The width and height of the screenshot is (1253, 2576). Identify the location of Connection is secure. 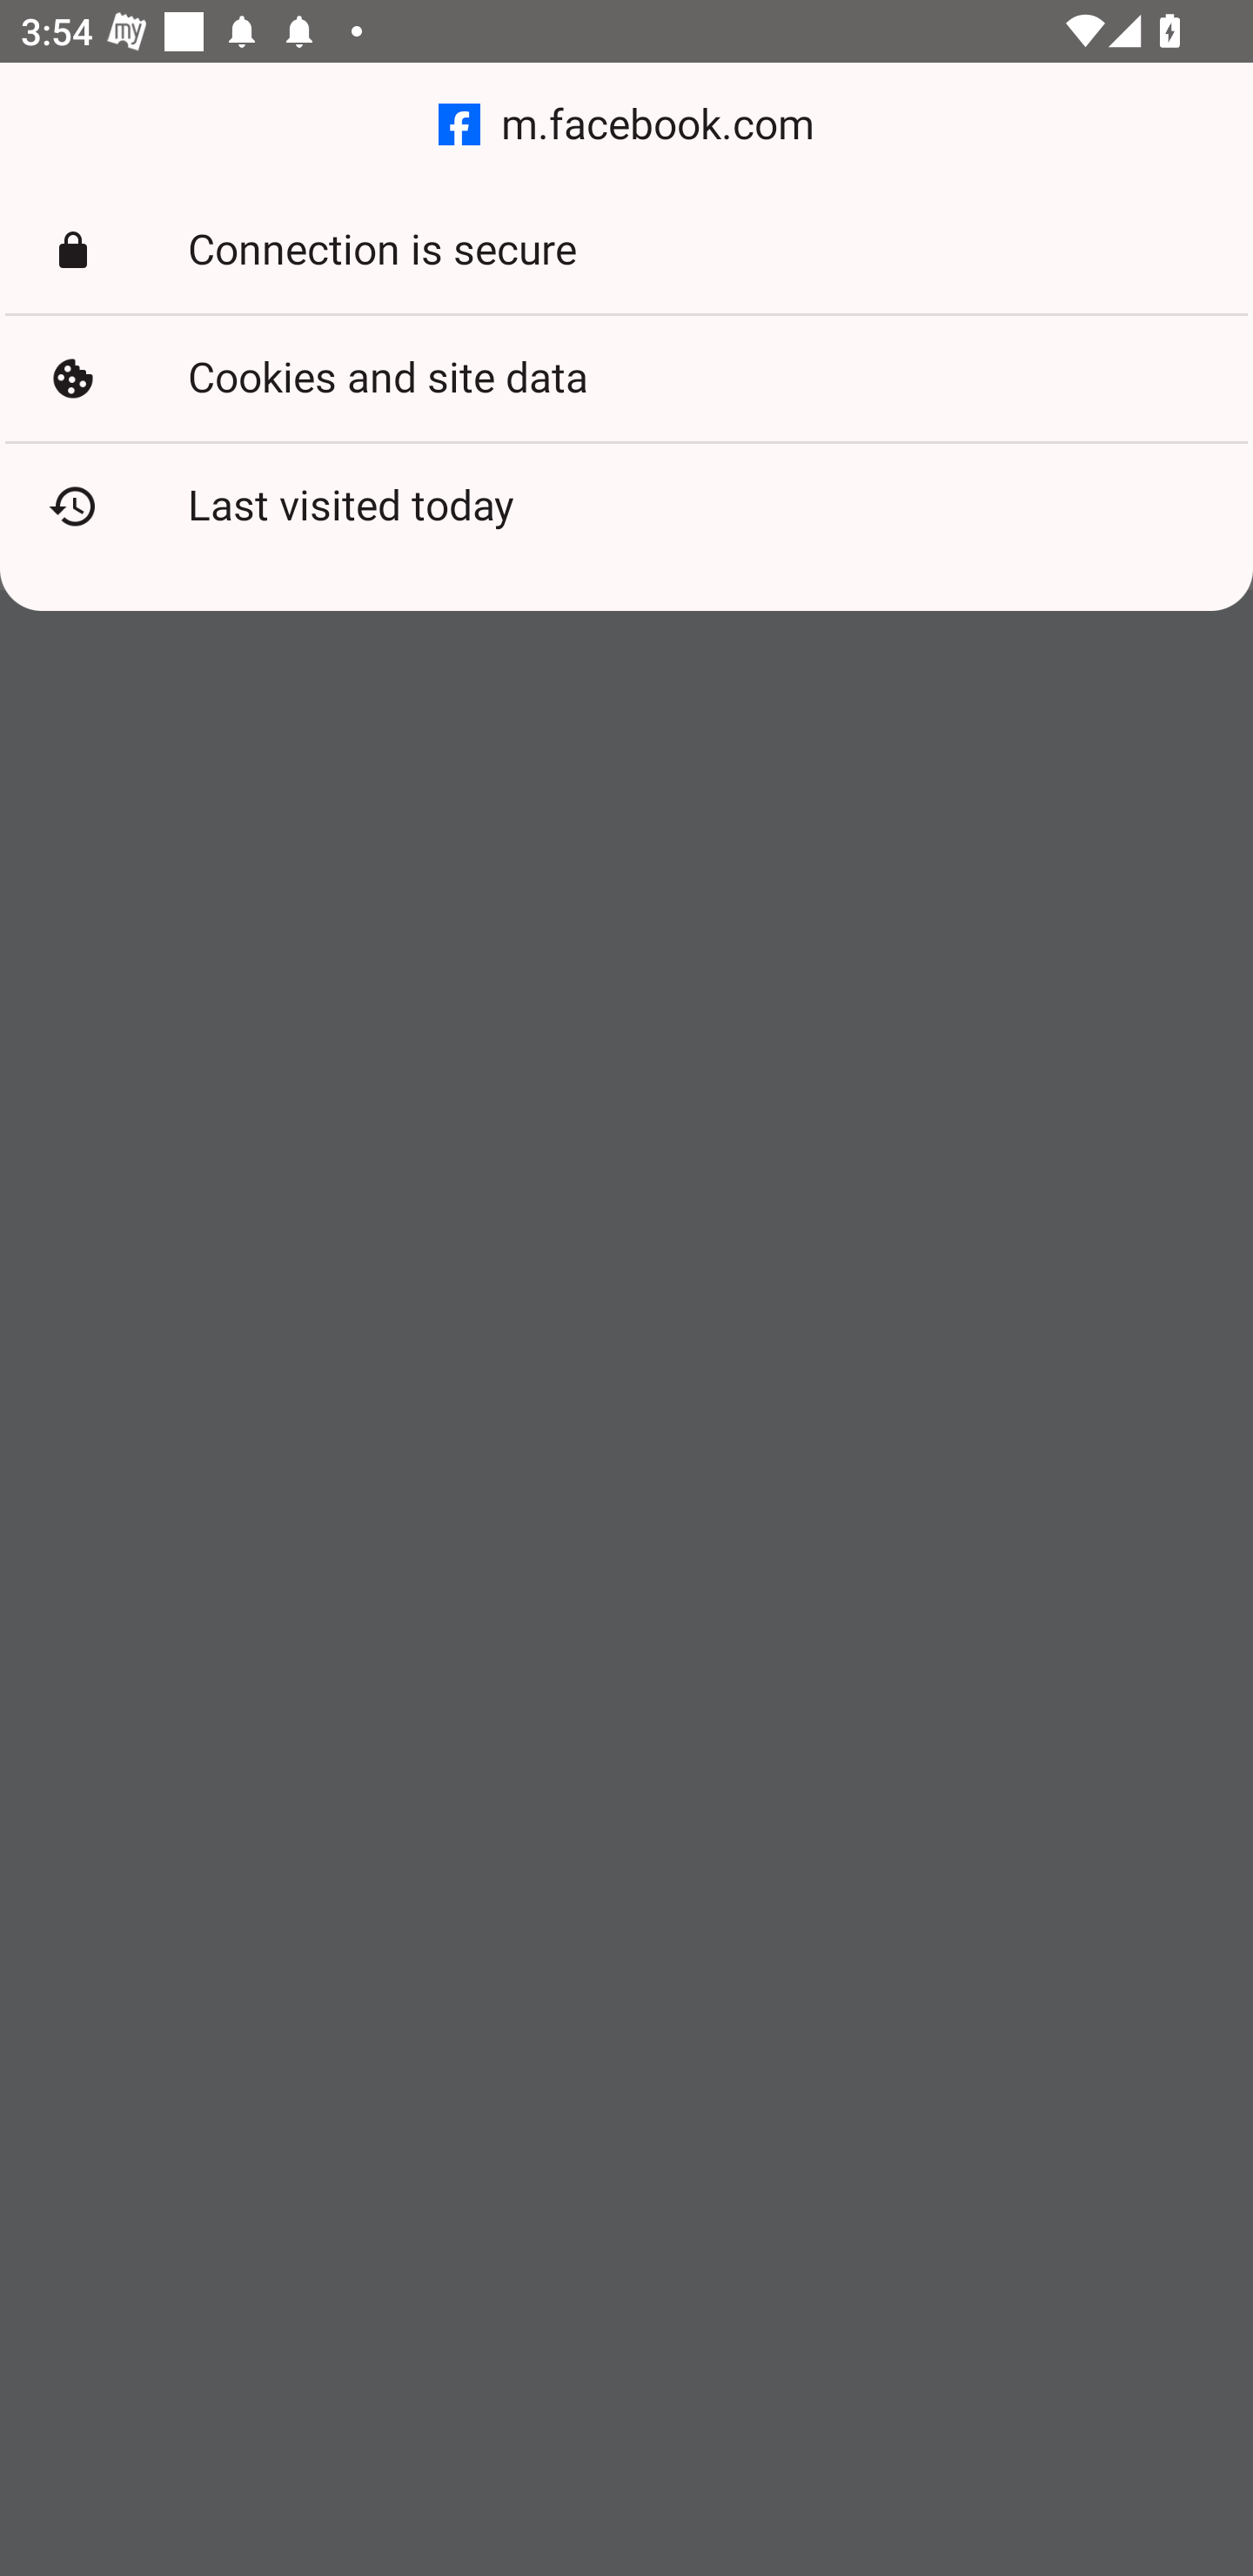
(626, 251).